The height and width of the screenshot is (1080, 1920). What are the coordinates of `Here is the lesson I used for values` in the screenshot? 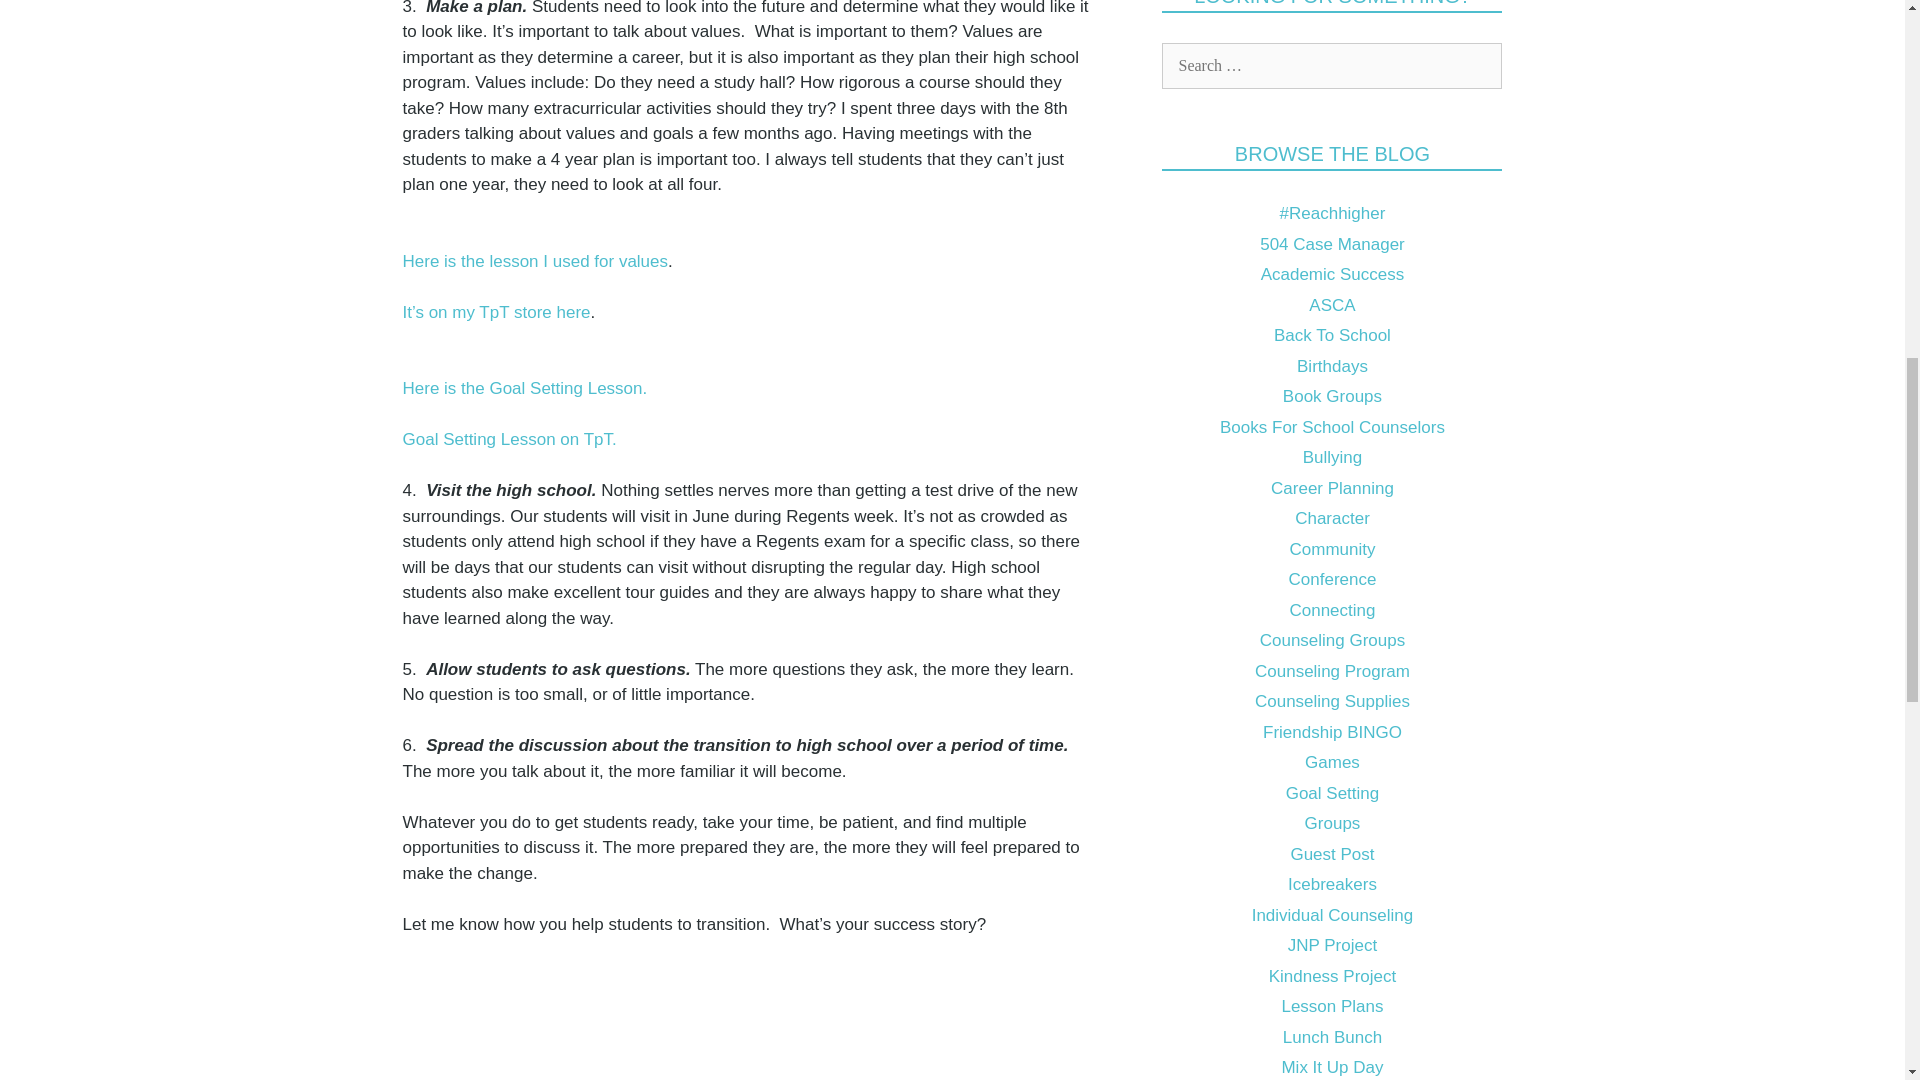 It's located at (534, 261).